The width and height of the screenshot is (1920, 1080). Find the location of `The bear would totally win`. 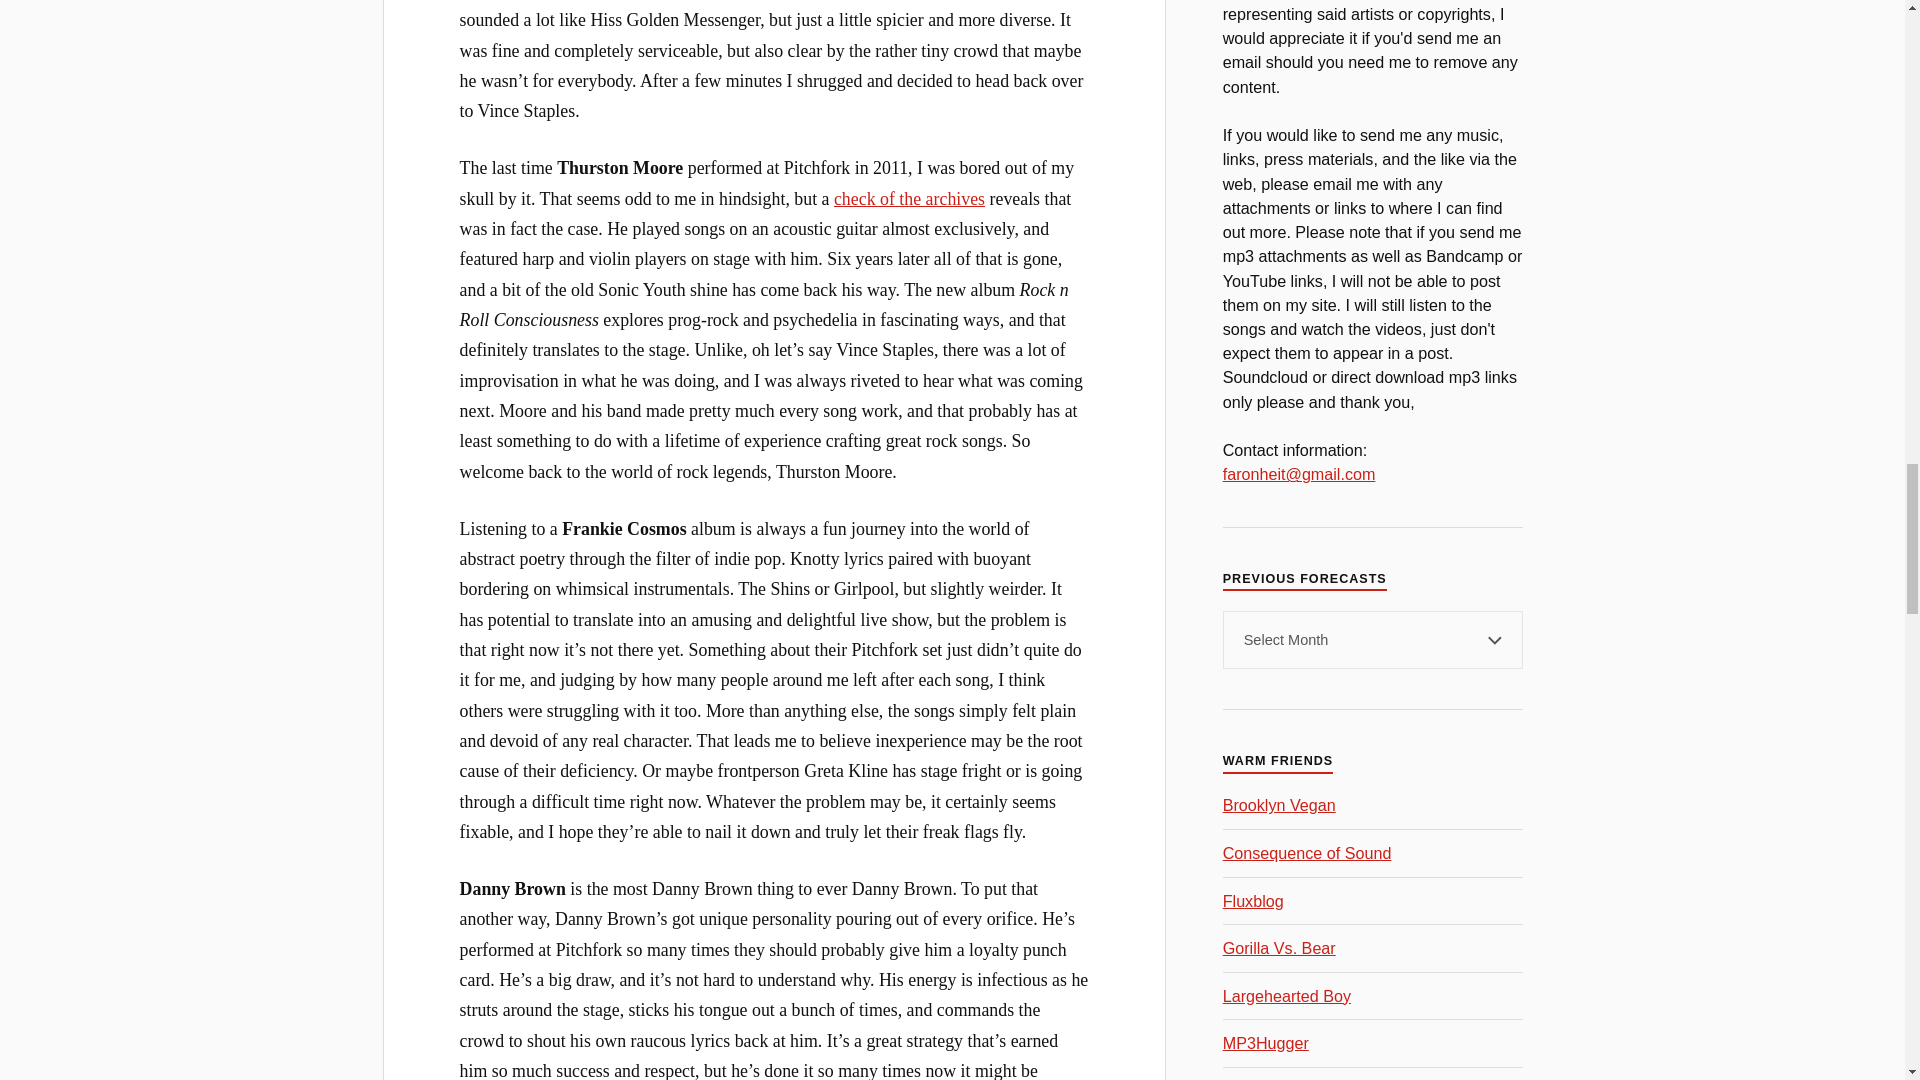

The bear would totally win is located at coordinates (1280, 947).